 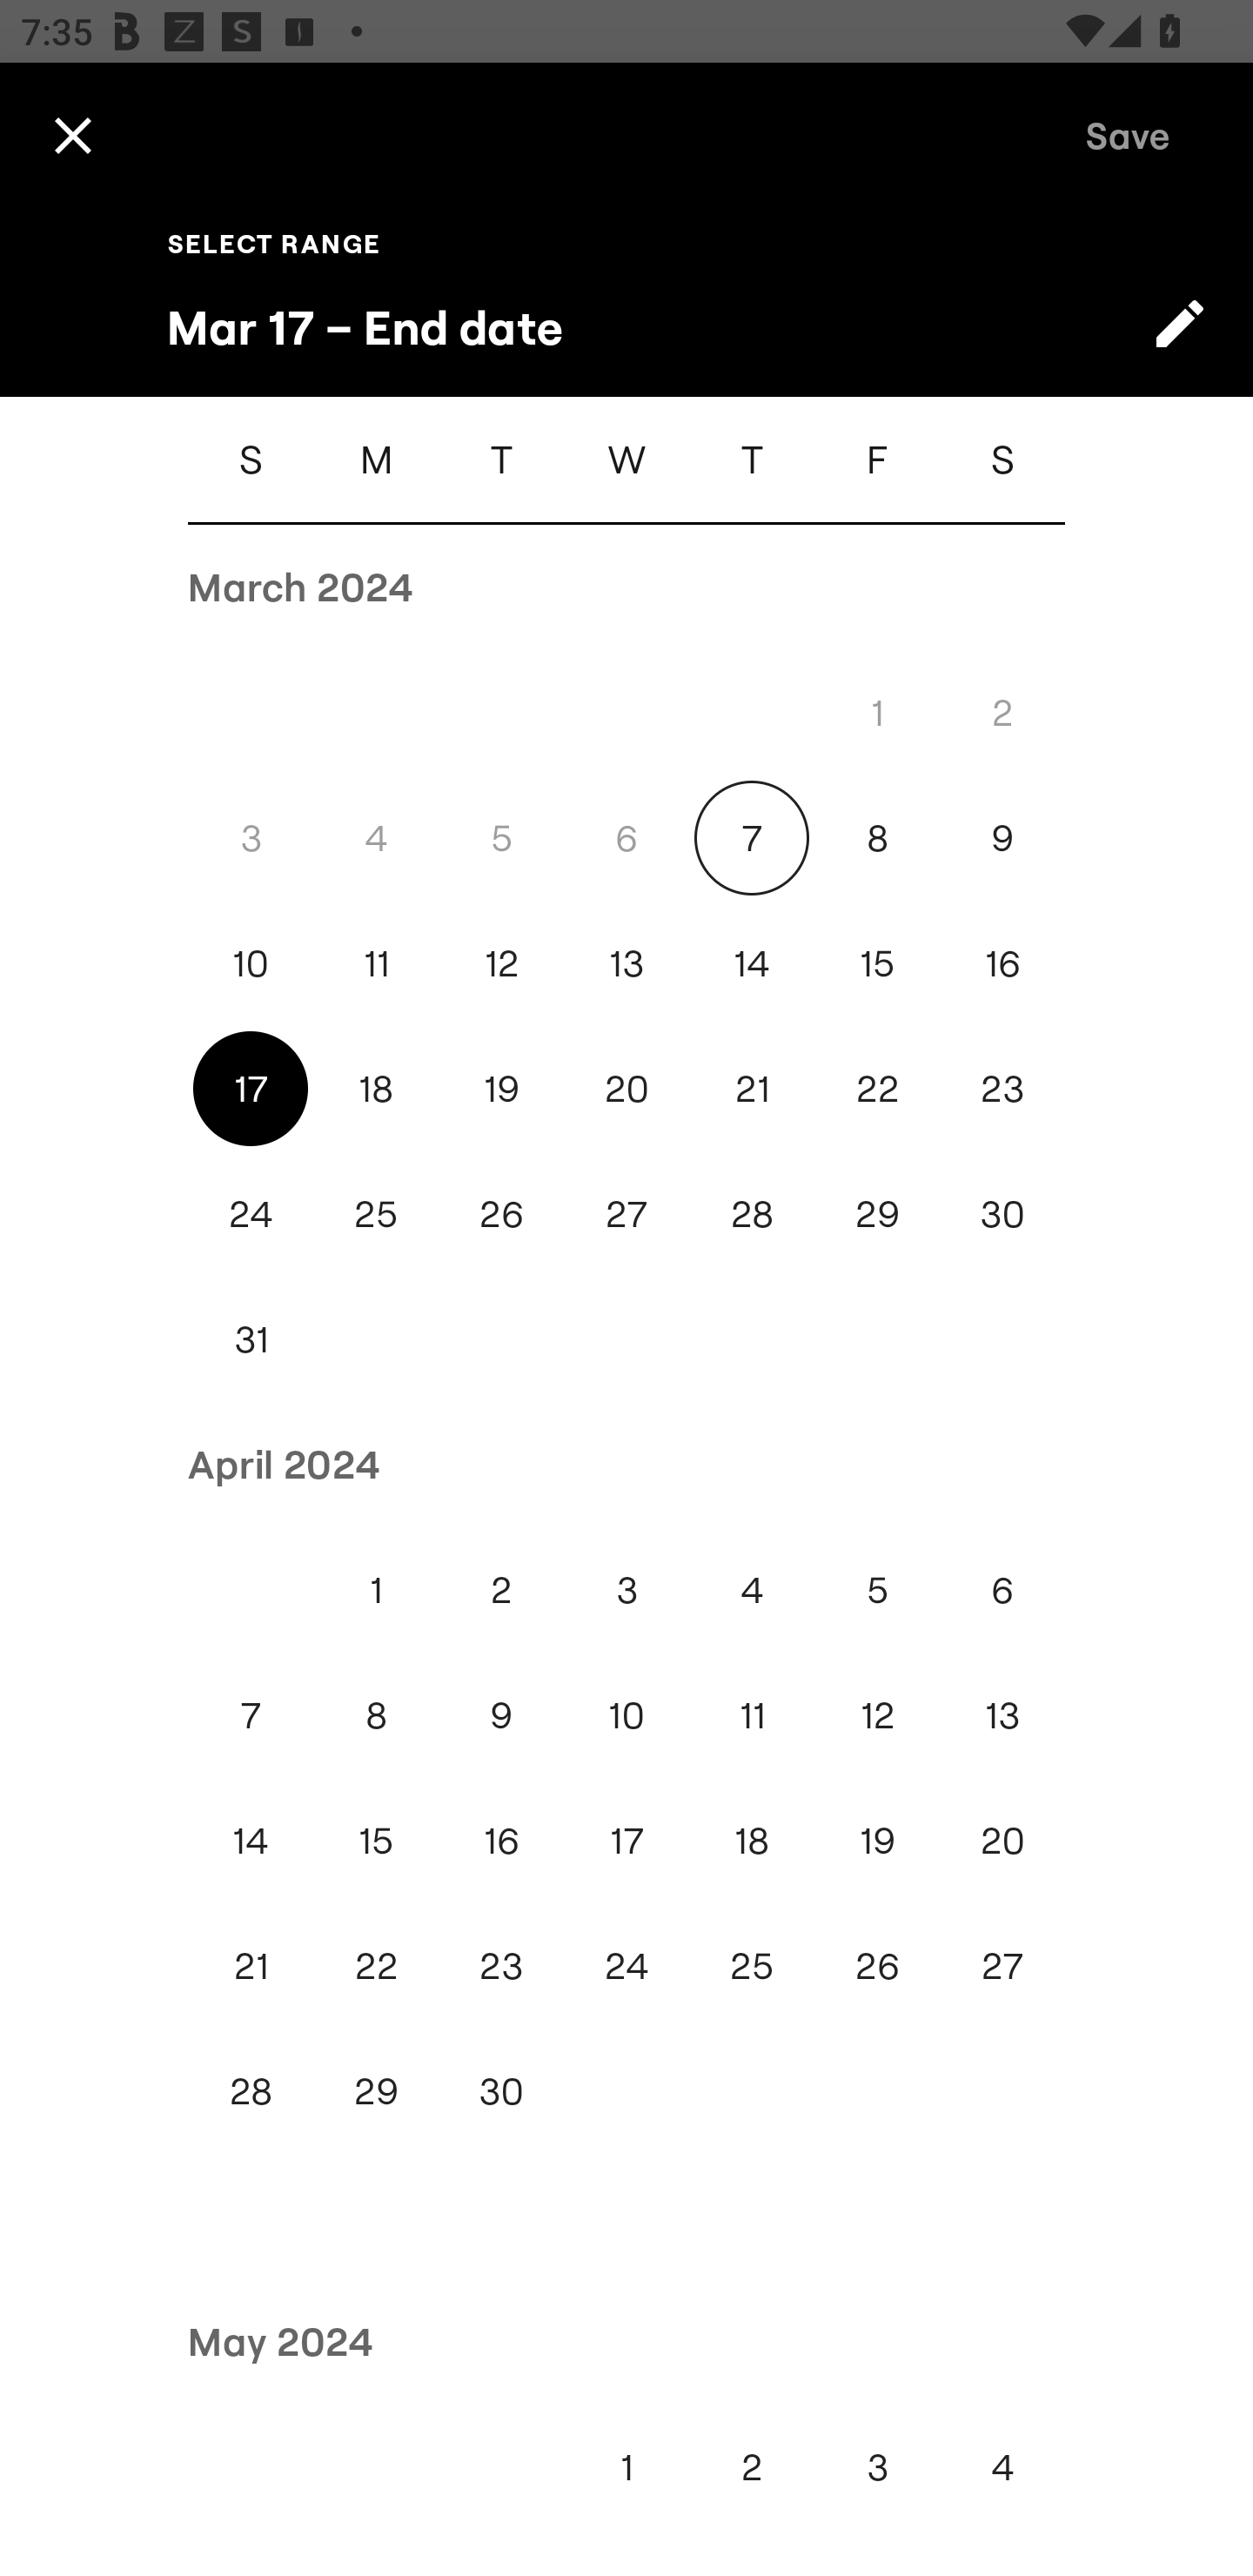 What do you see at coordinates (501, 1715) in the screenshot?
I see `9 Tue, Apr 9` at bounding box center [501, 1715].